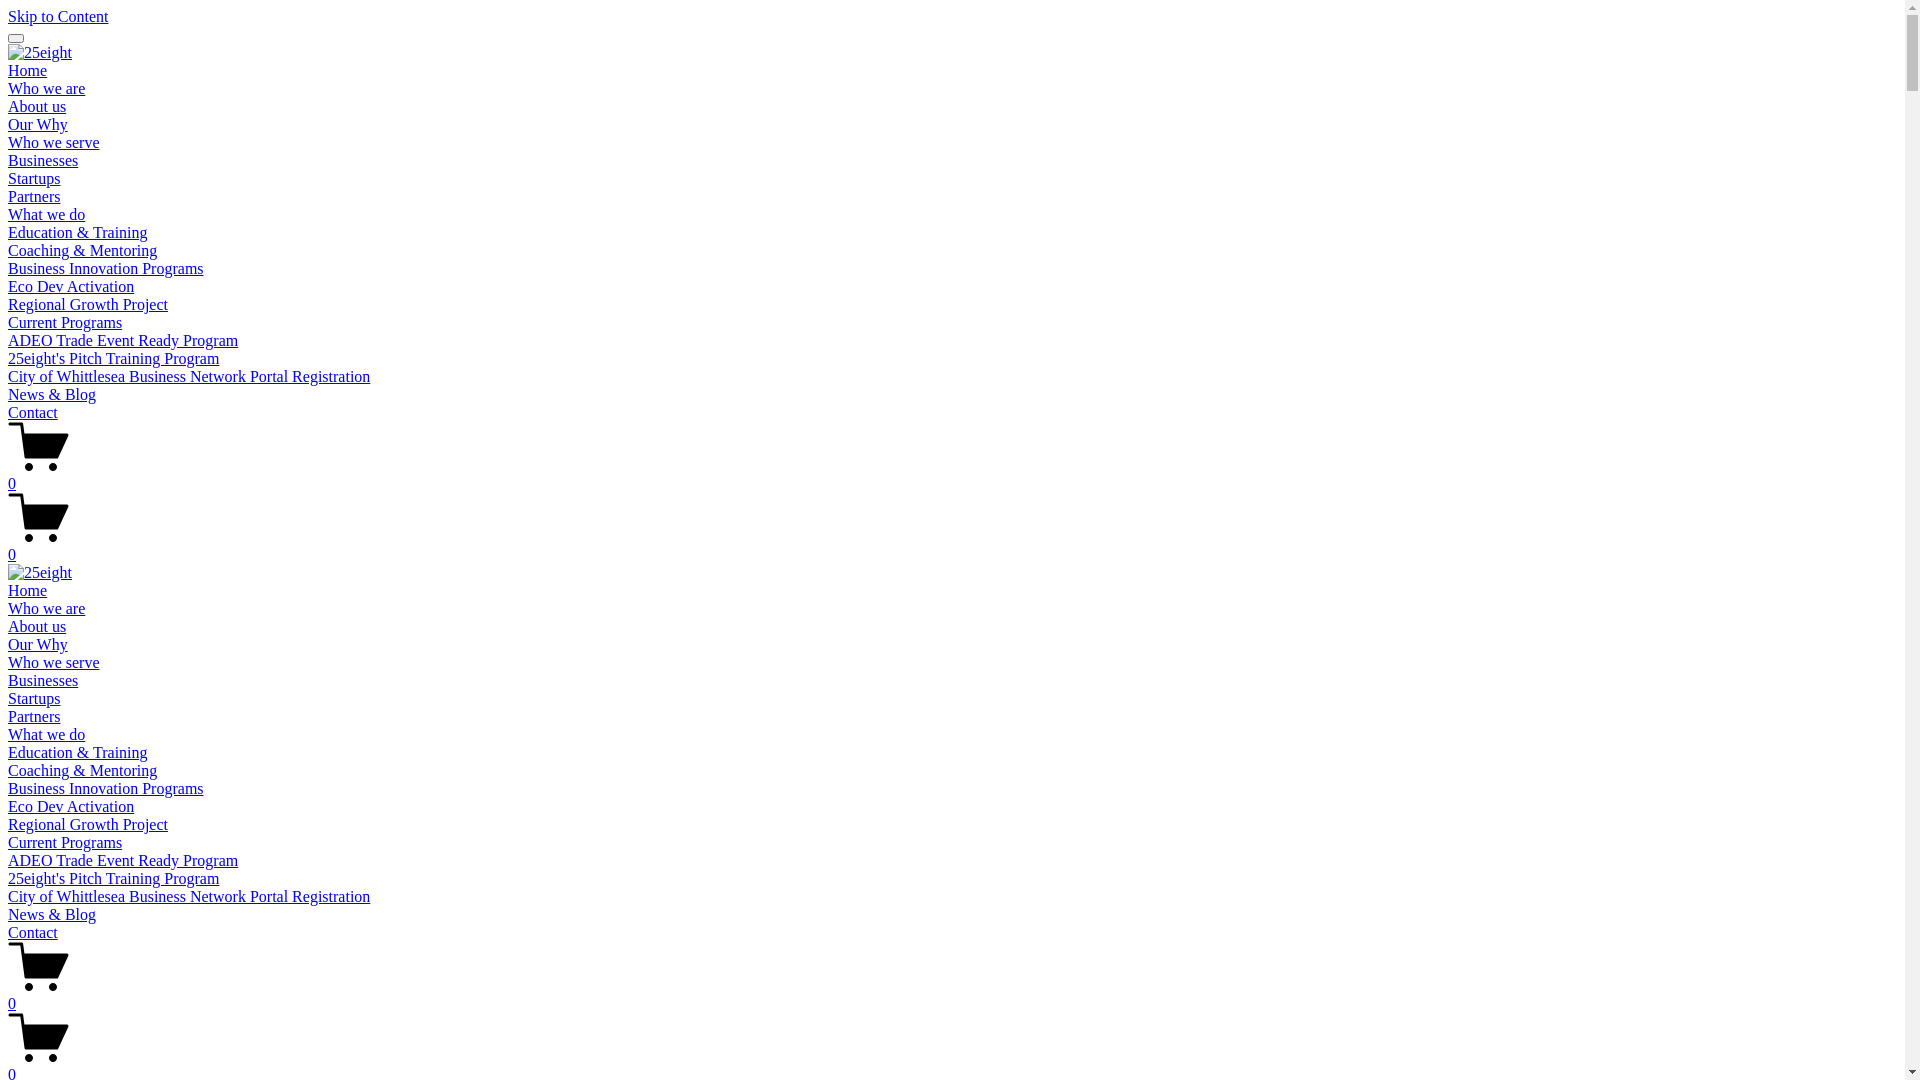 The width and height of the screenshot is (1920, 1080). What do you see at coordinates (106, 788) in the screenshot?
I see `Business Innovation Programs` at bounding box center [106, 788].